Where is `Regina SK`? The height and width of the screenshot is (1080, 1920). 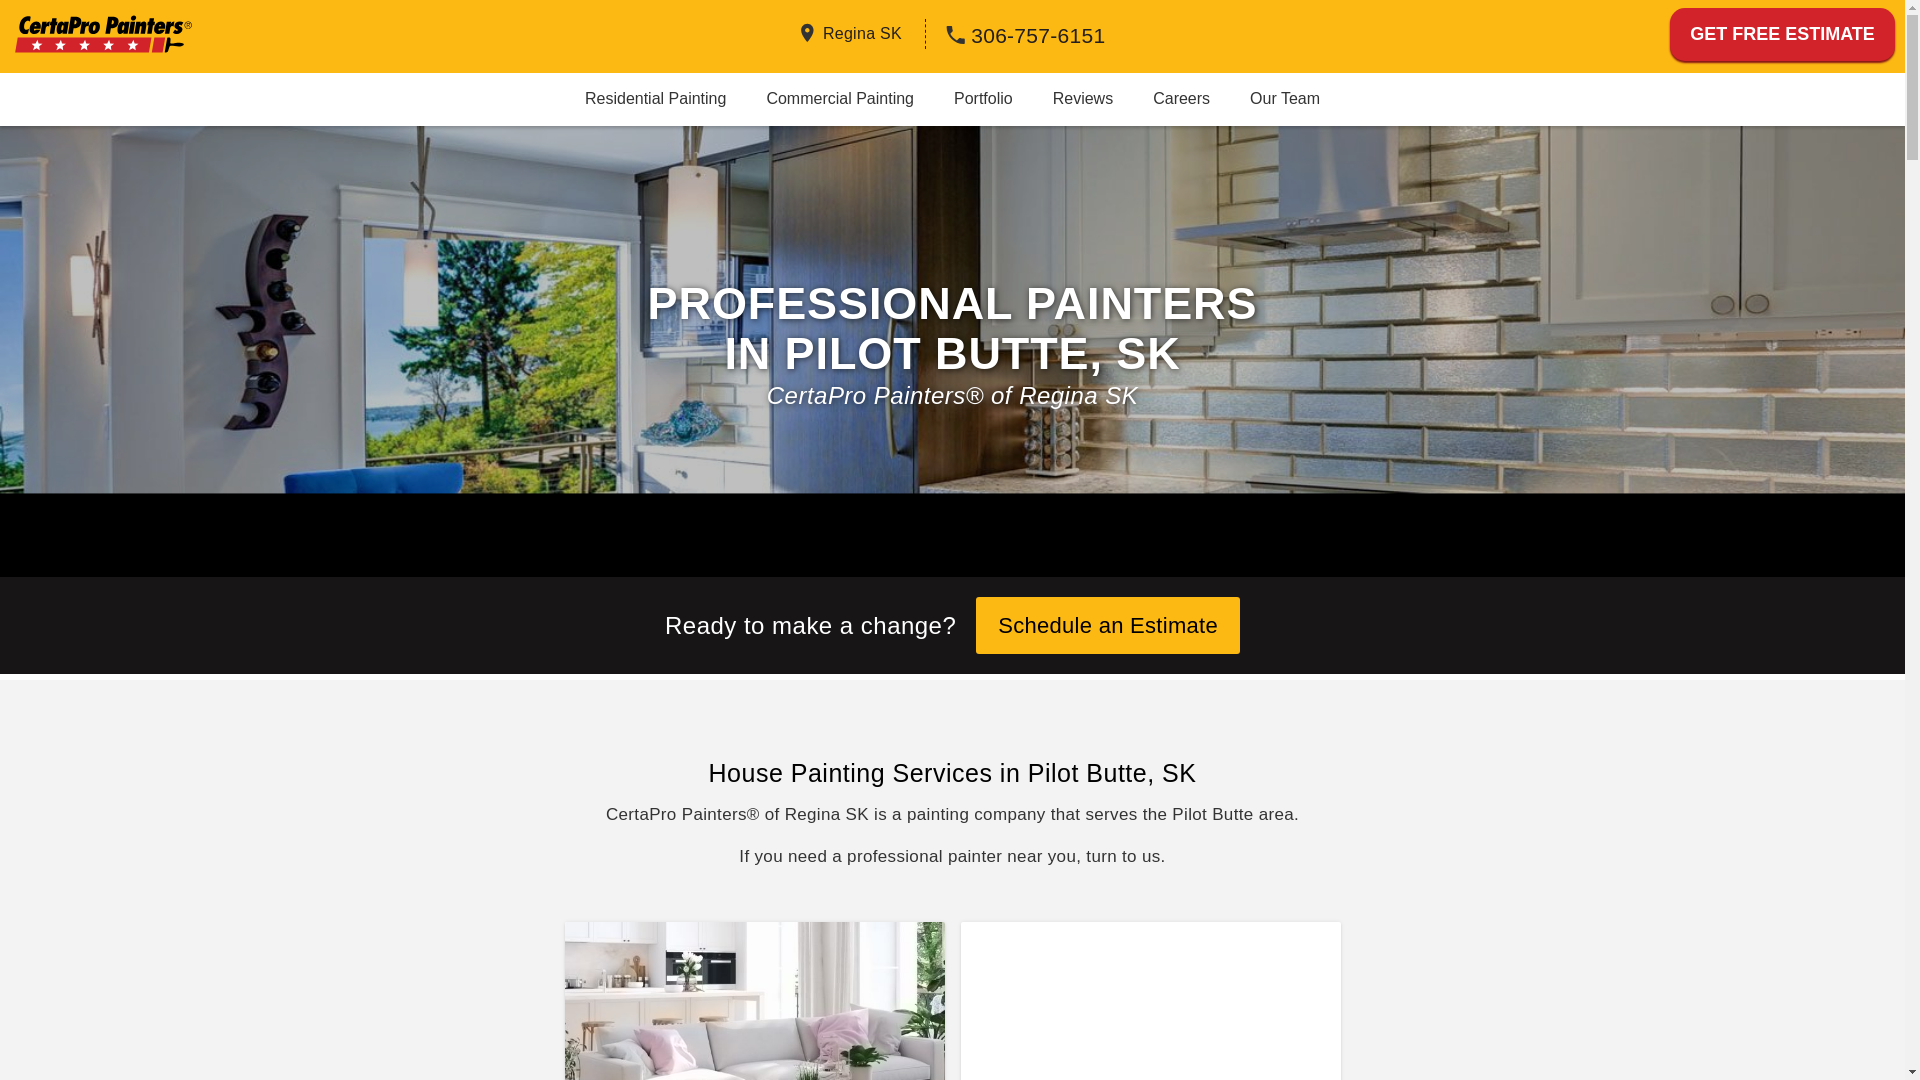 Regina SK is located at coordinates (862, 32).